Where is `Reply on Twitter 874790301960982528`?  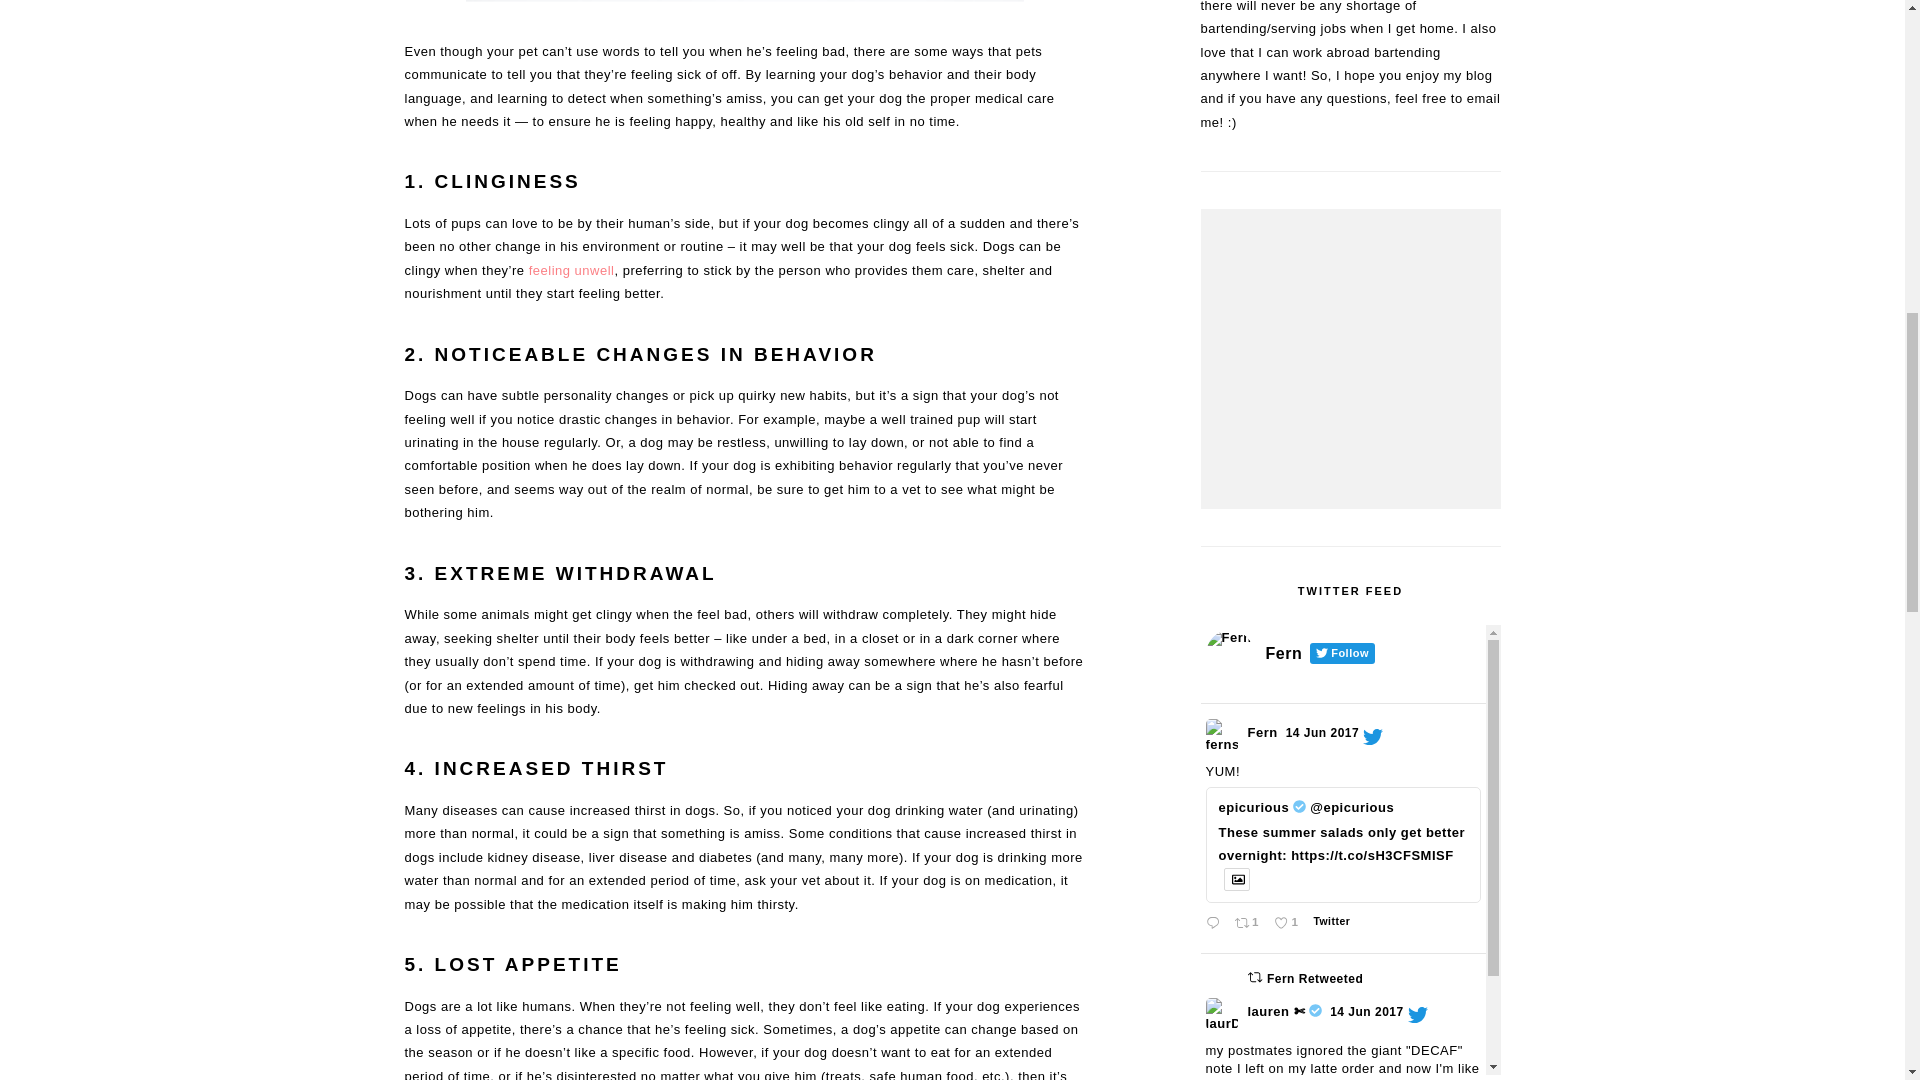 Reply on Twitter 874790301960982528 is located at coordinates (1214, 924).